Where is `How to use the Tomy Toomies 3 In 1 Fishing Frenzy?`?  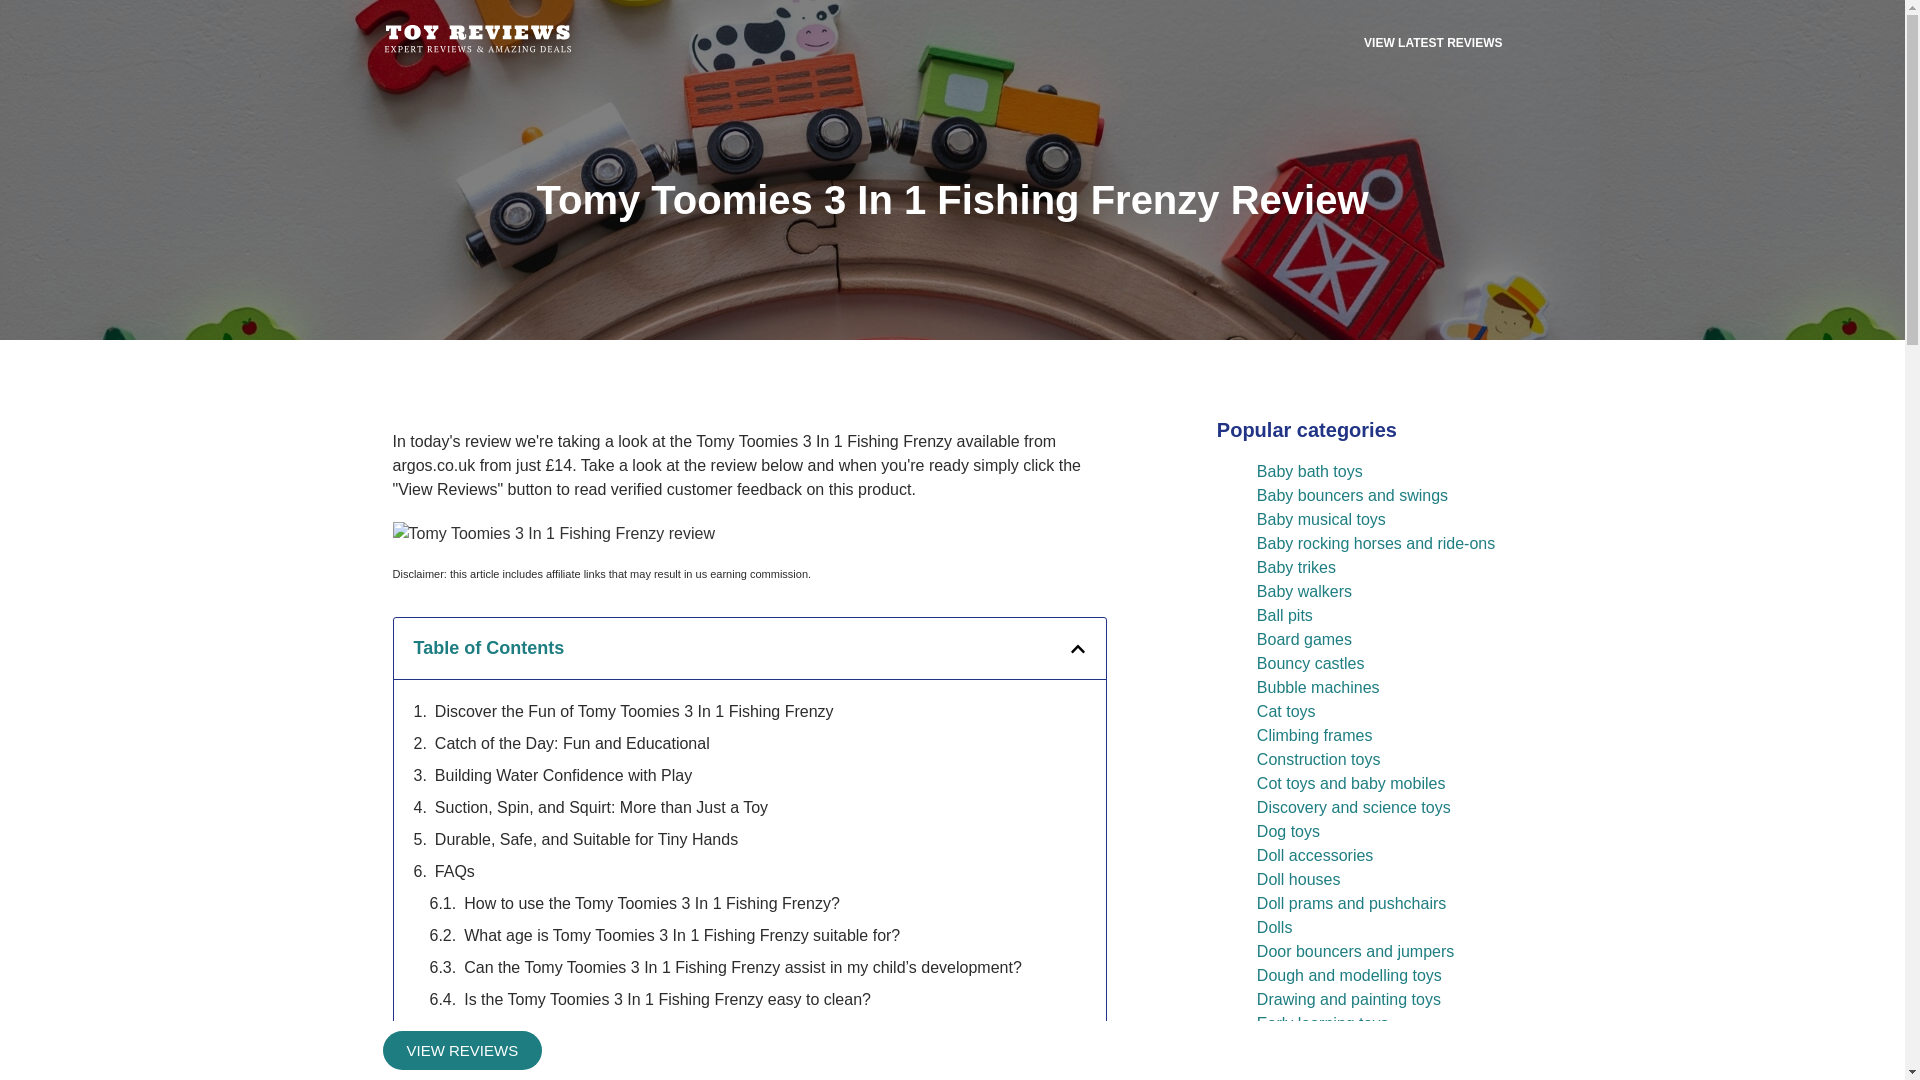 How to use the Tomy Toomies 3 In 1 Fishing Frenzy? is located at coordinates (652, 904).